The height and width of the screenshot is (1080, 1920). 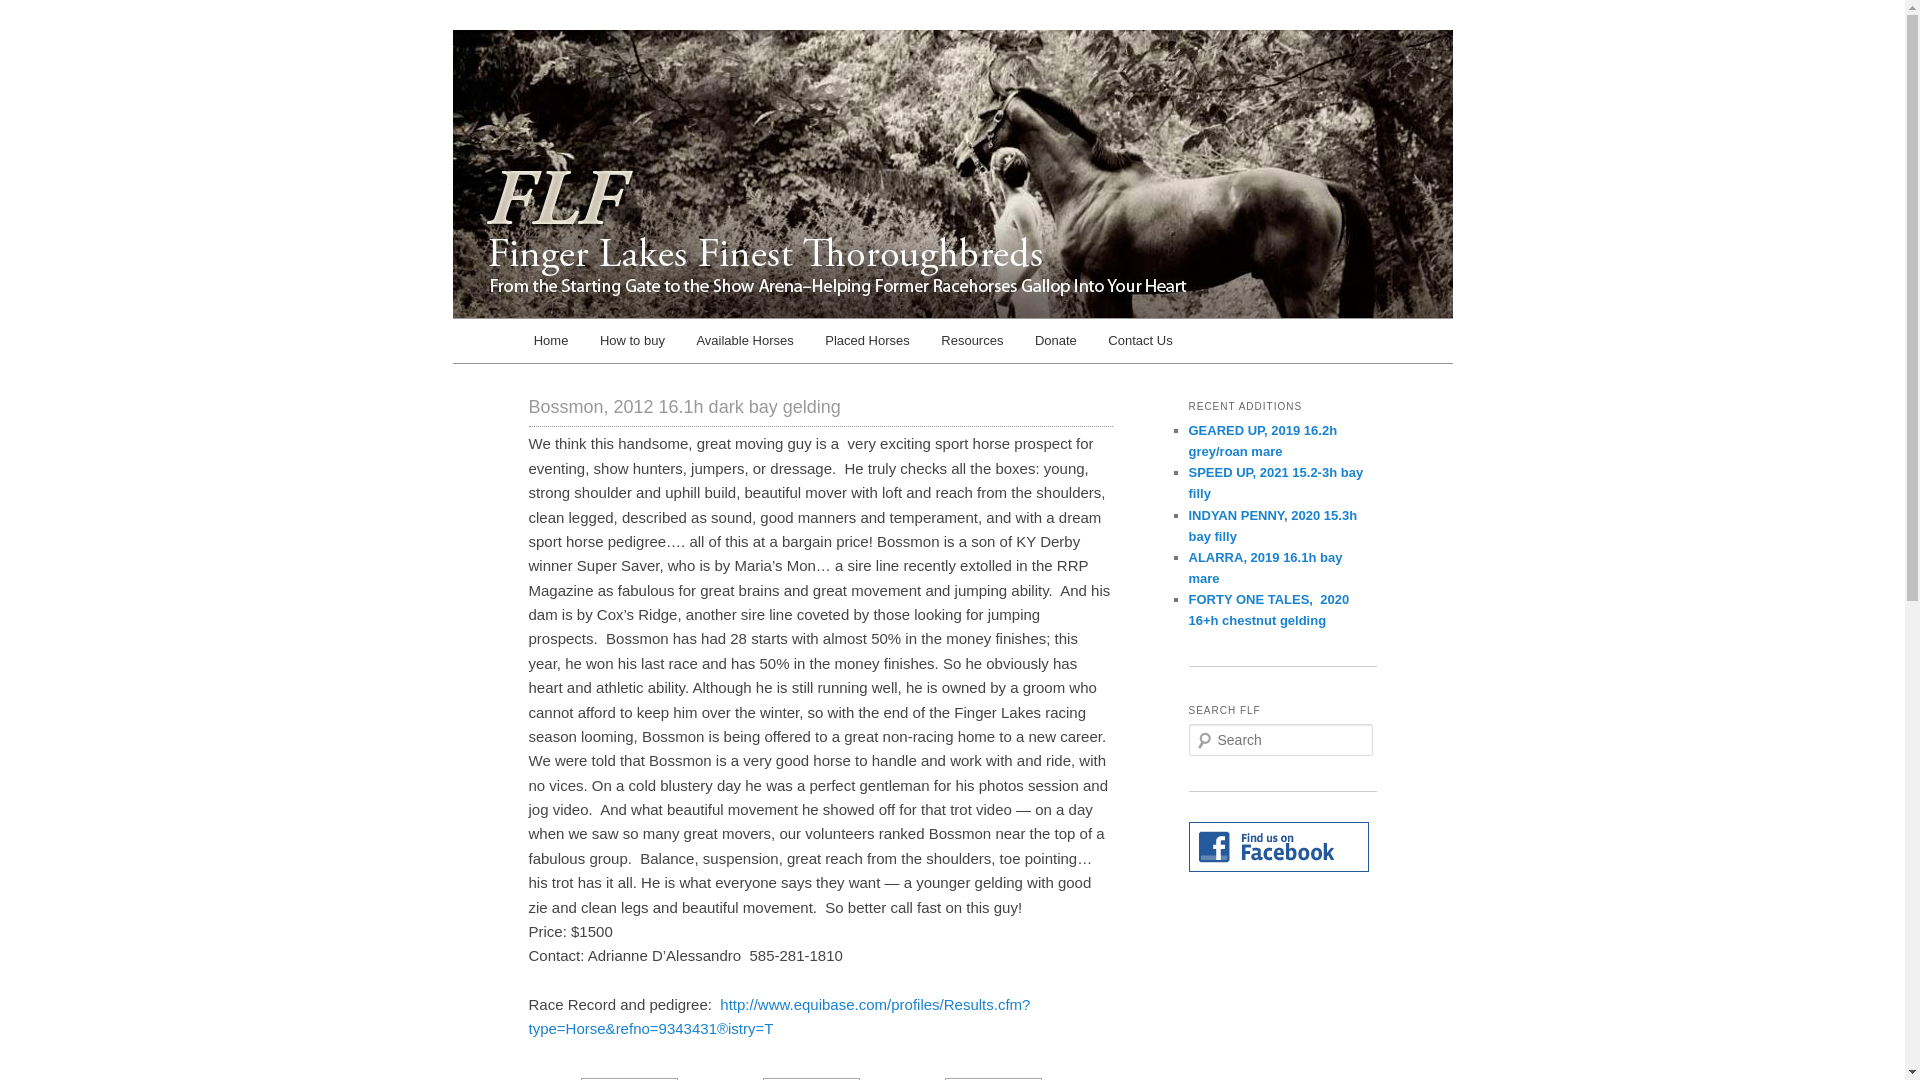 What do you see at coordinates (1272, 526) in the screenshot?
I see `INDYAN PENNY, 2020 15.3h bay filly` at bounding box center [1272, 526].